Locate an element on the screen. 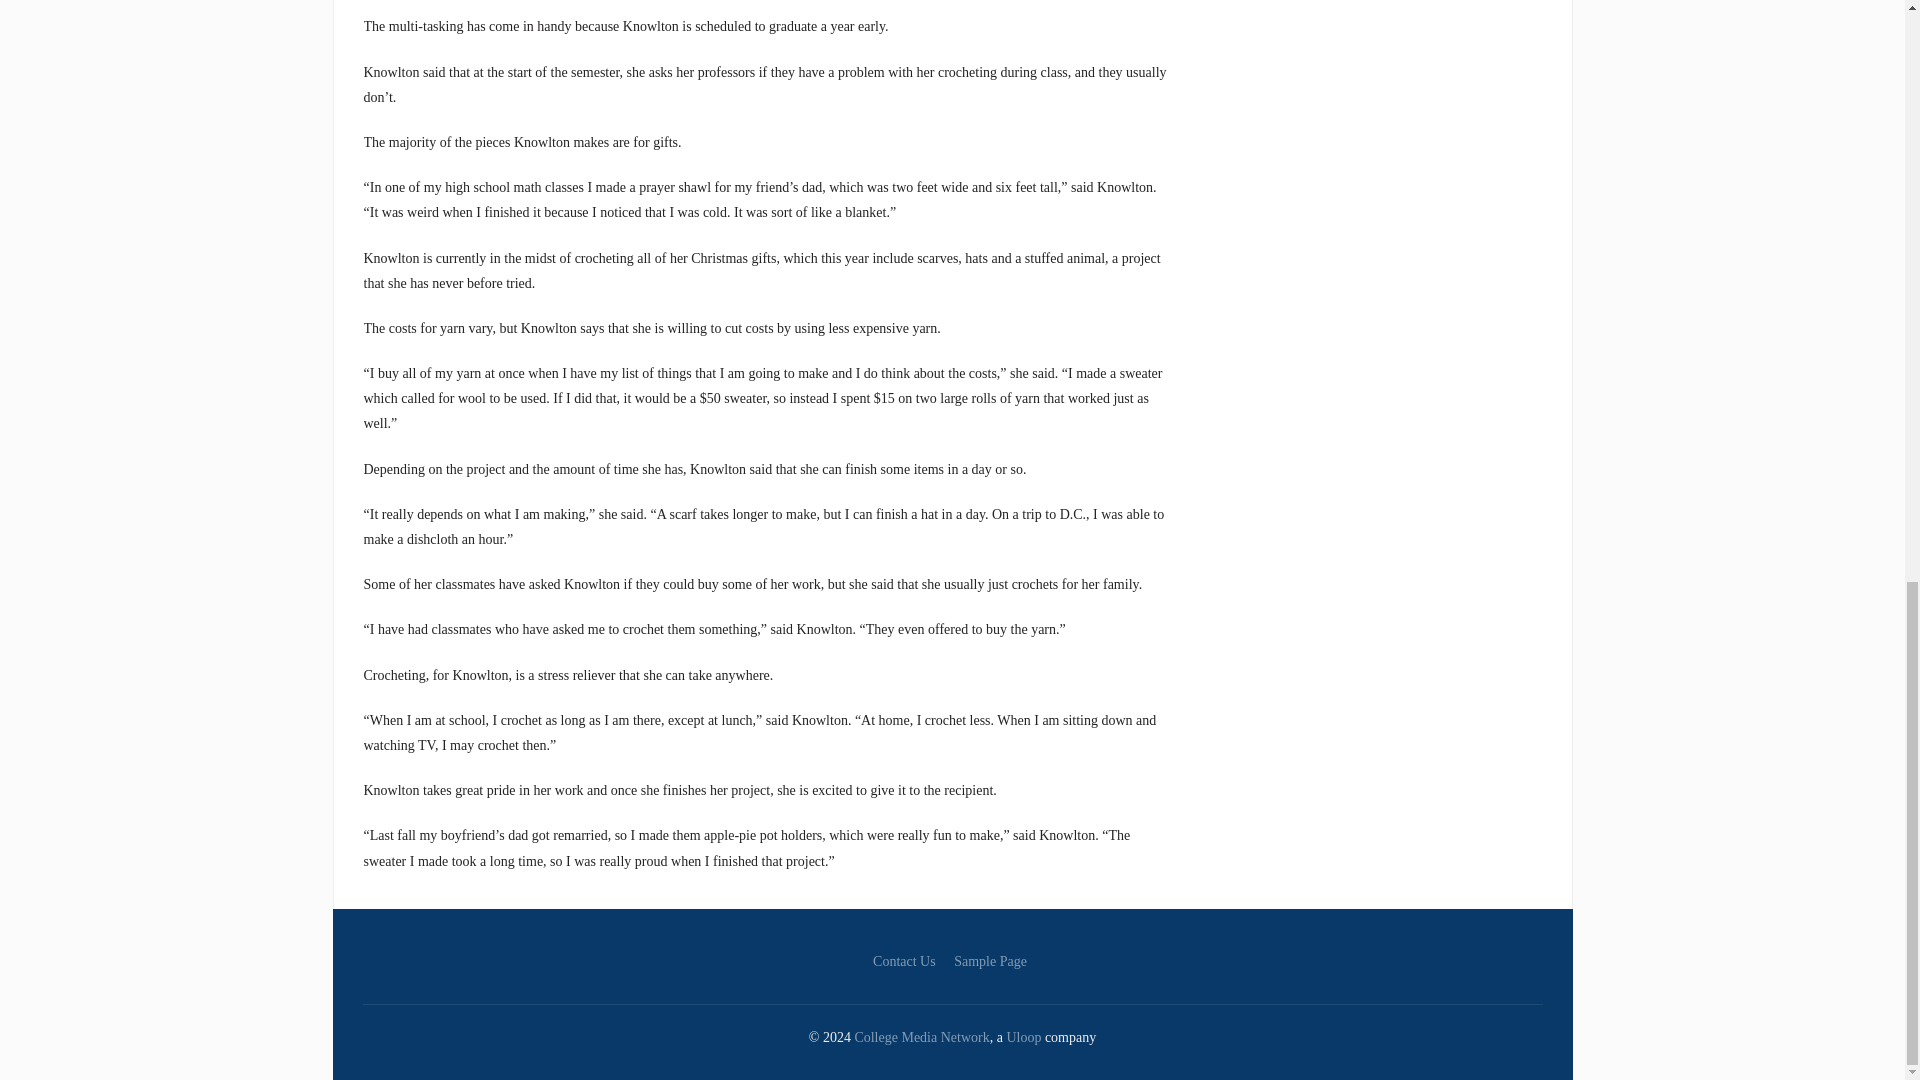 This screenshot has width=1920, height=1080. Uloop is located at coordinates (1023, 1038).